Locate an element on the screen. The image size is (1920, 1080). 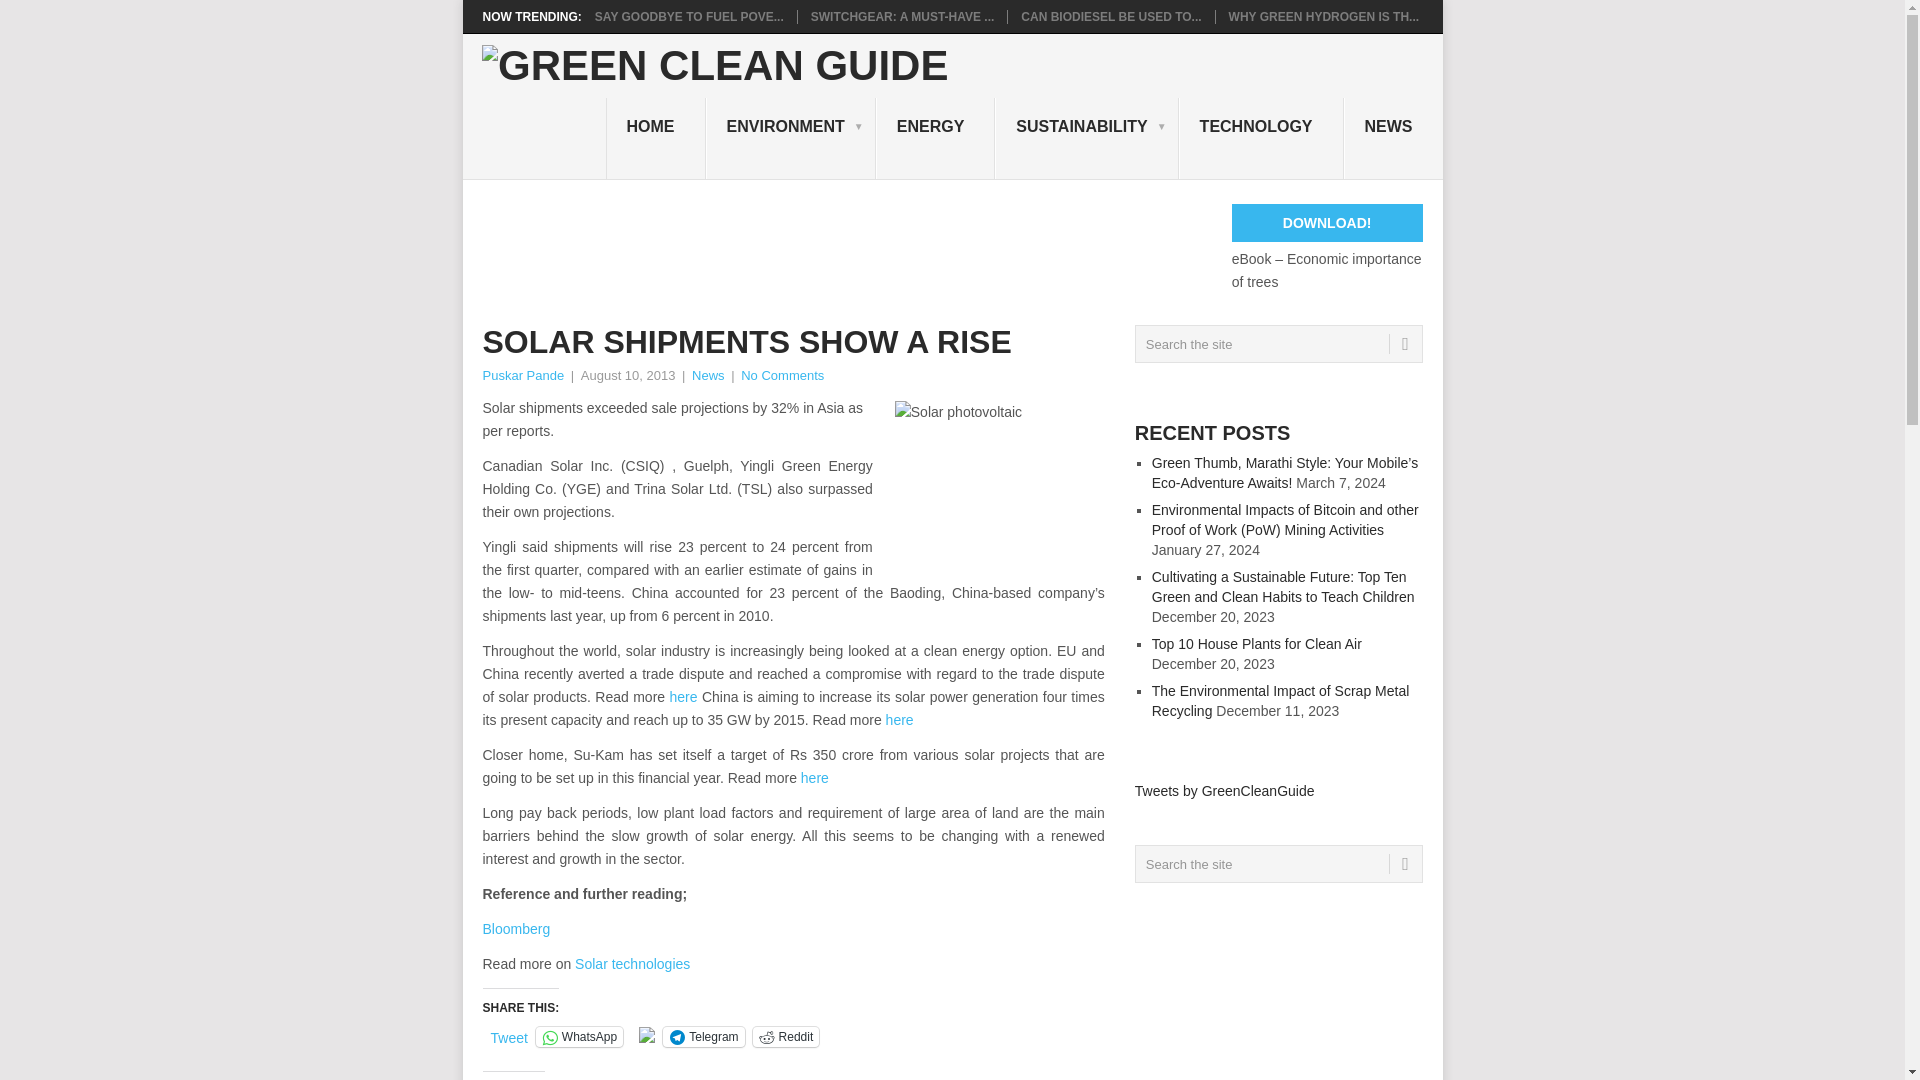
here is located at coordinates (899, 719).